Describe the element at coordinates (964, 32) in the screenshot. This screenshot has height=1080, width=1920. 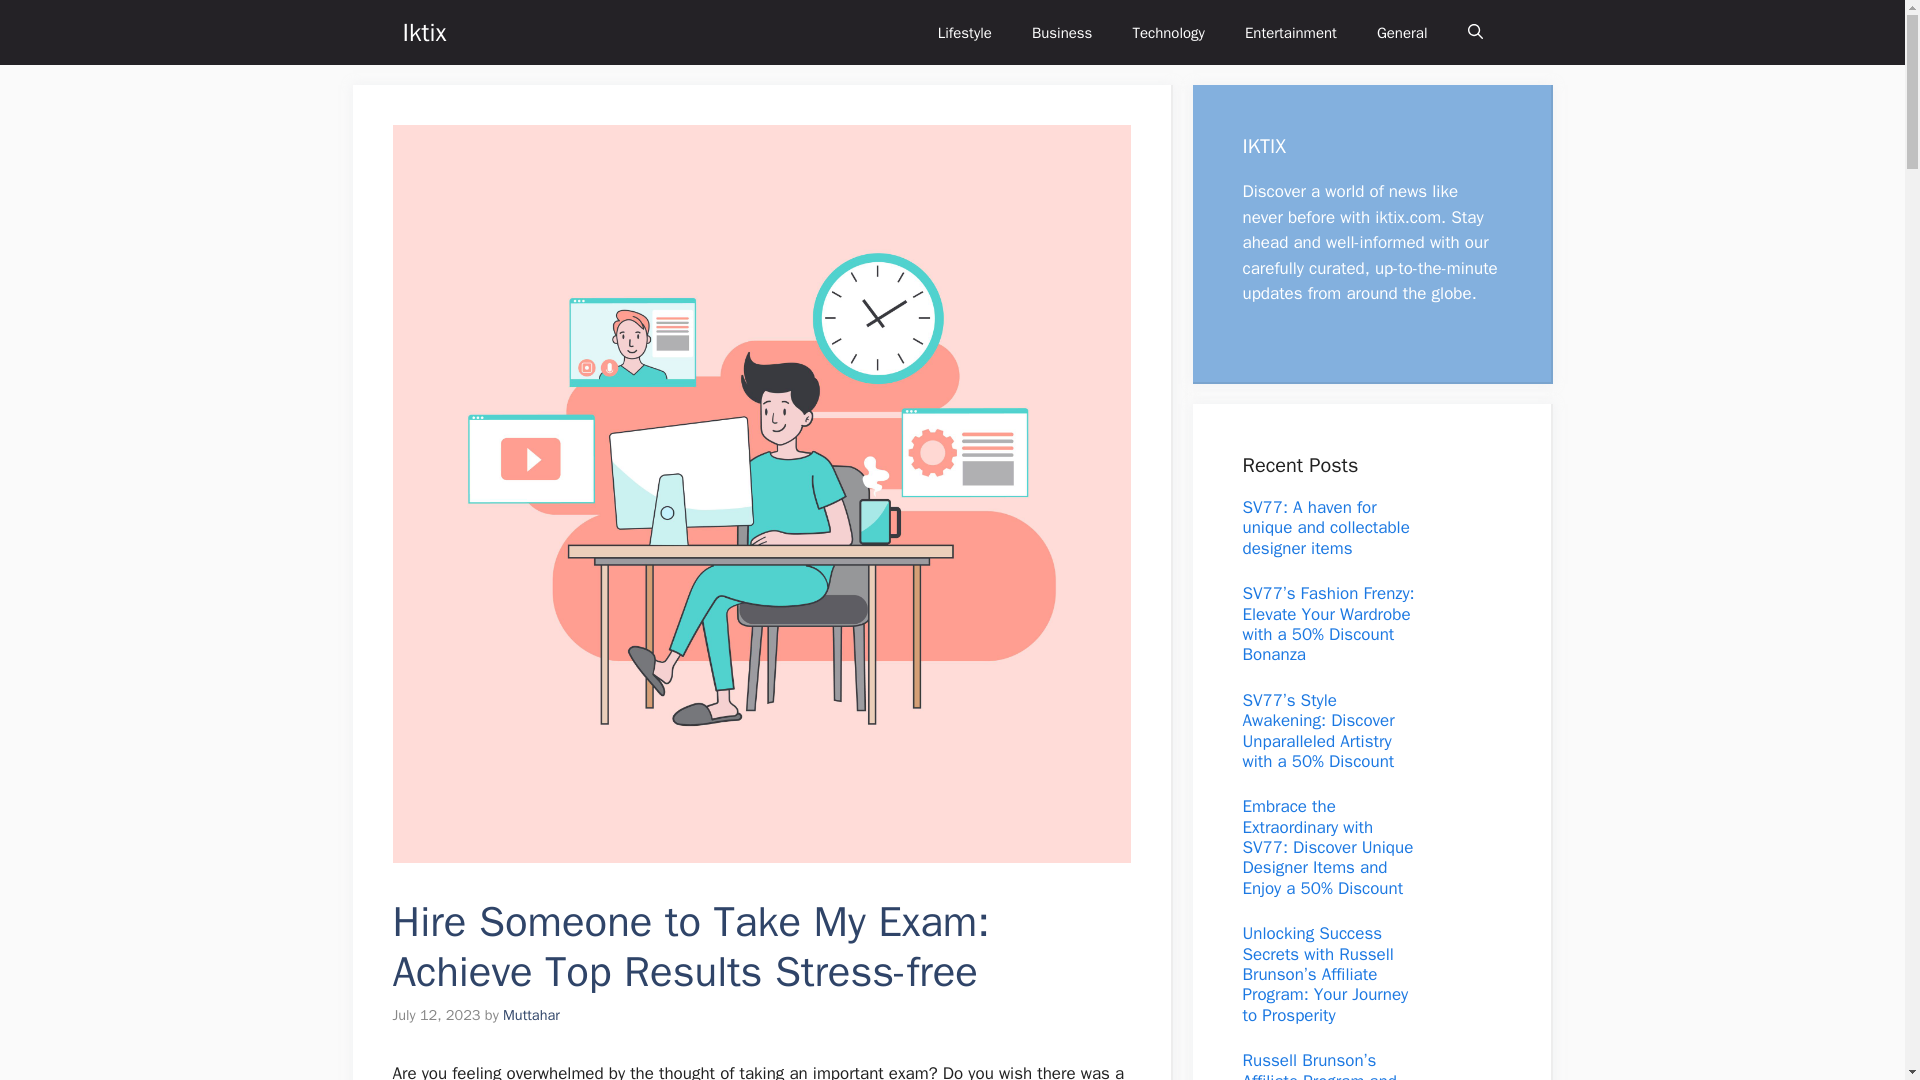
I see `Lifestyle` at that location.